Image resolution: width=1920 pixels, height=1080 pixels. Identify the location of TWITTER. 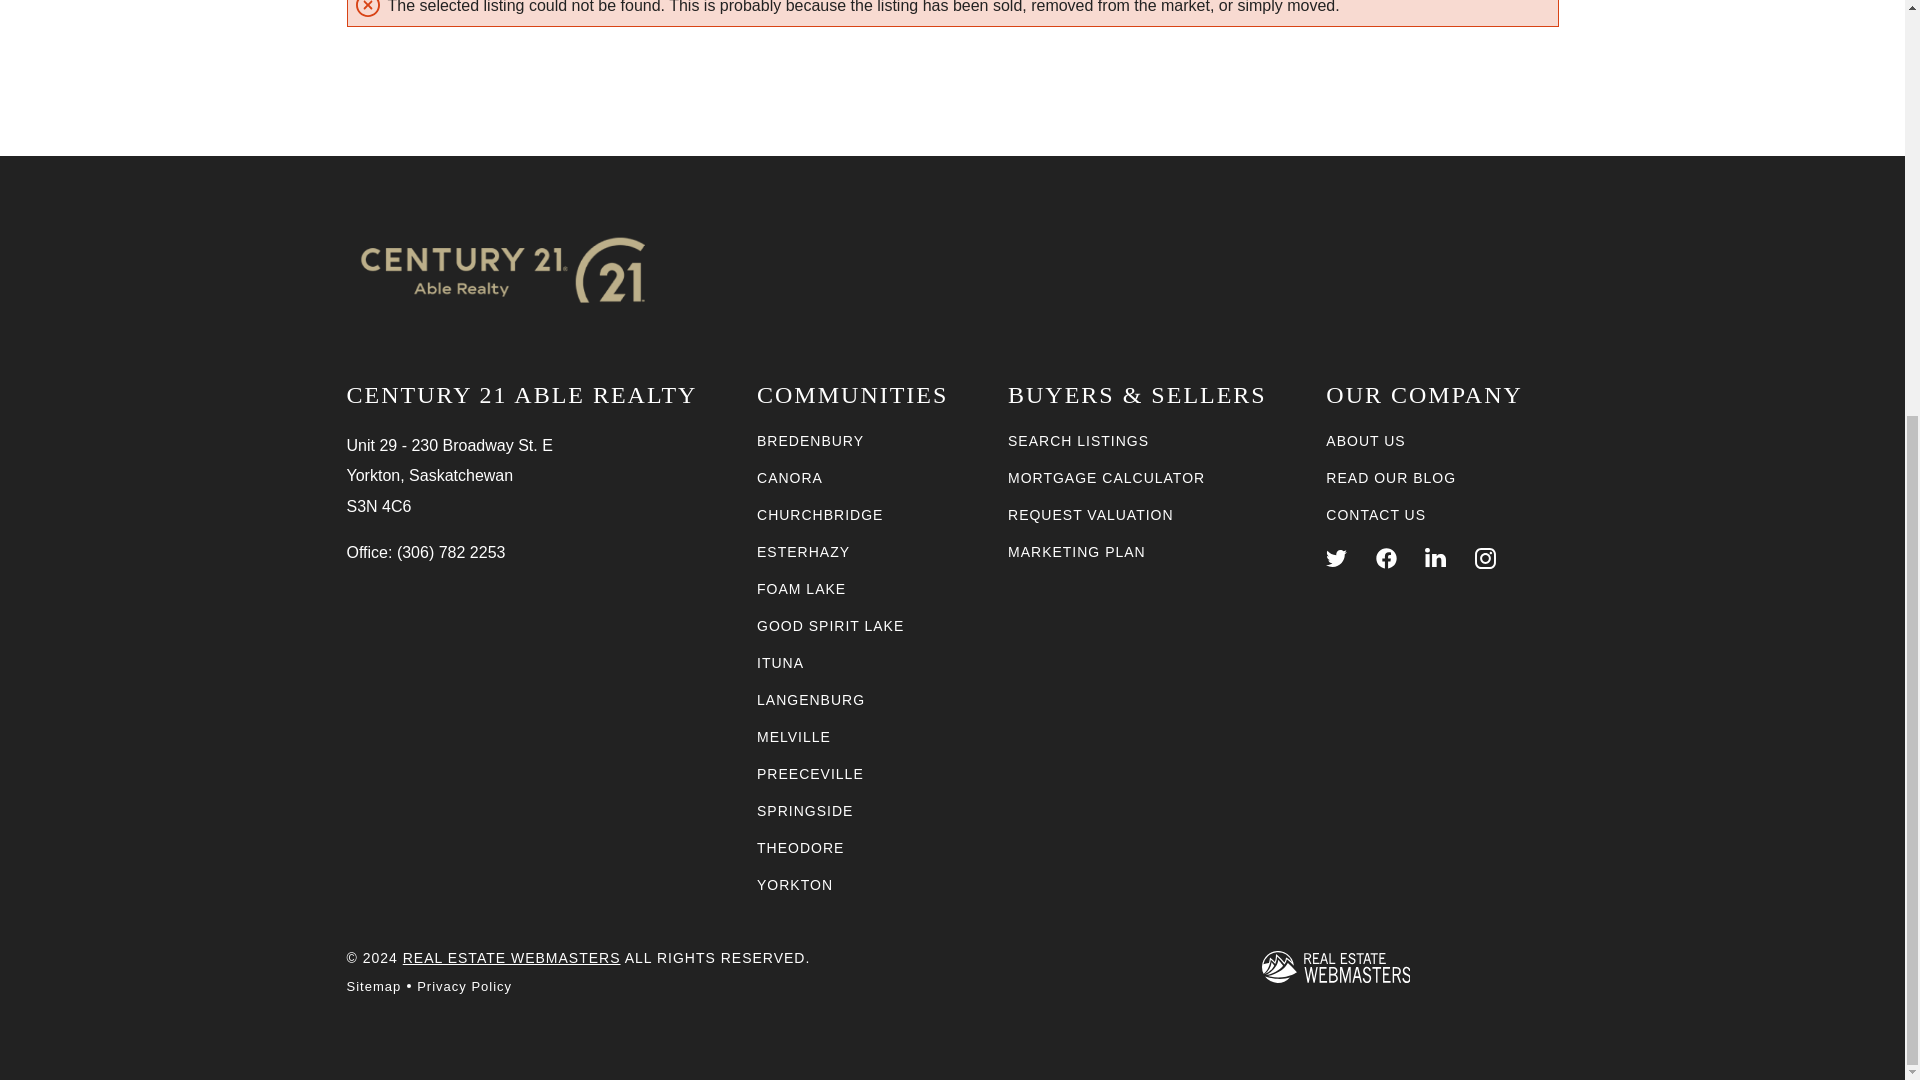
(1336, 558).